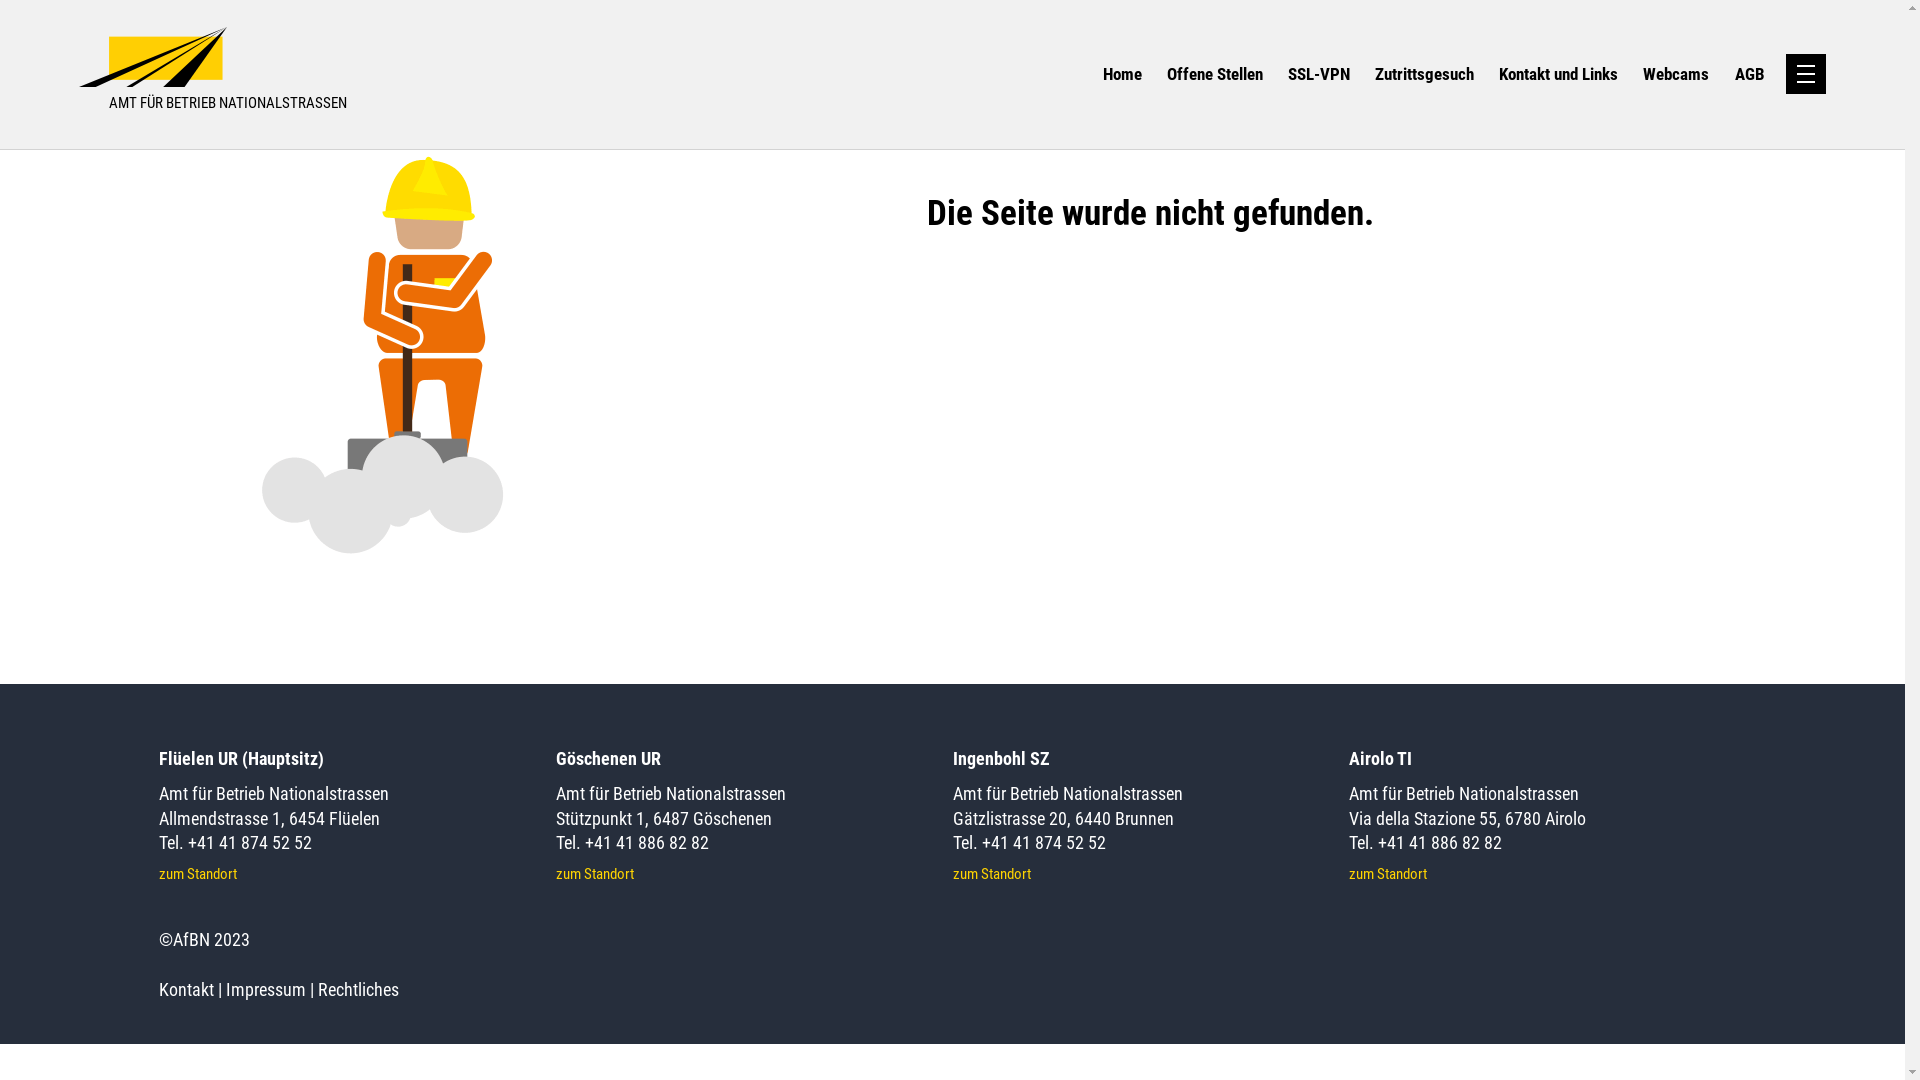 This screenshot has width=1920, height=1080. What do you see at coordinates (1558, 75) in the screenshot?
I see `Kontakt und Links` at bounding box center [1558, 75].